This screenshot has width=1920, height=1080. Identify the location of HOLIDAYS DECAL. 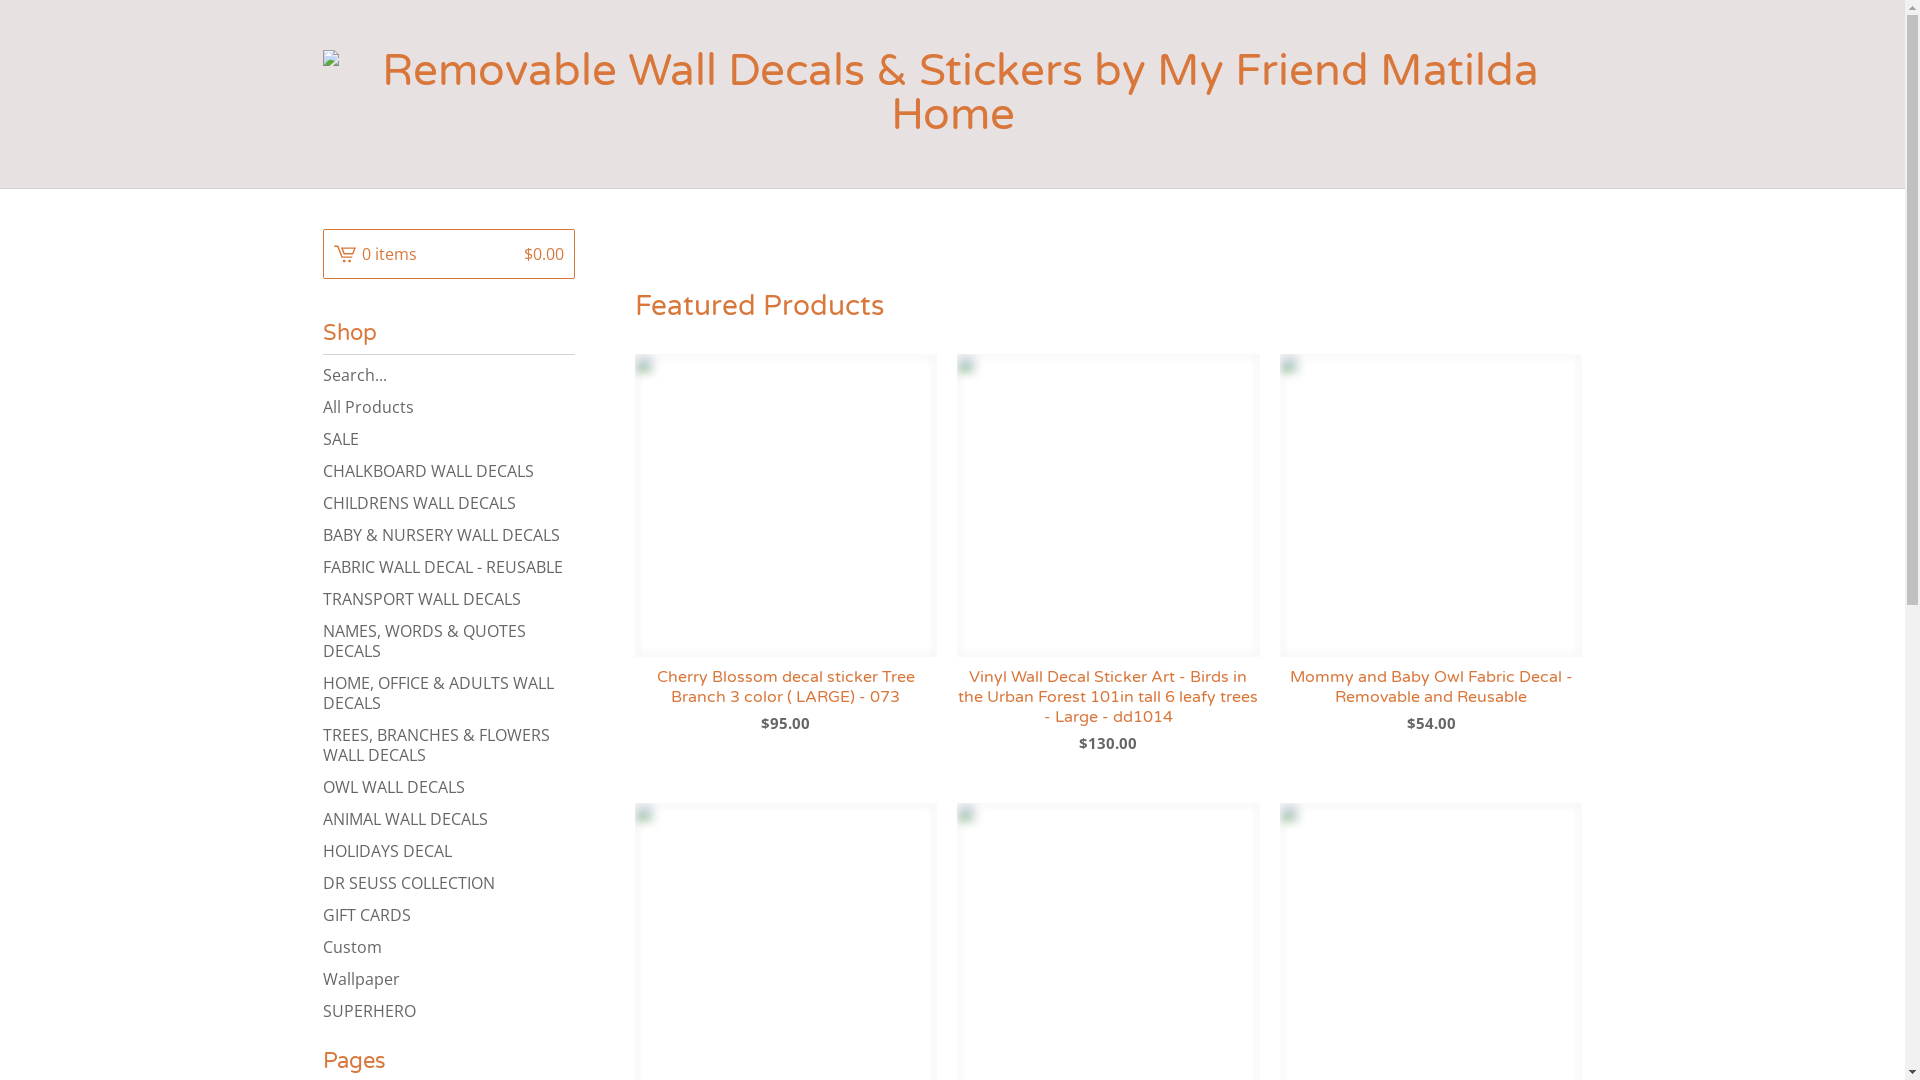
(448, 851).